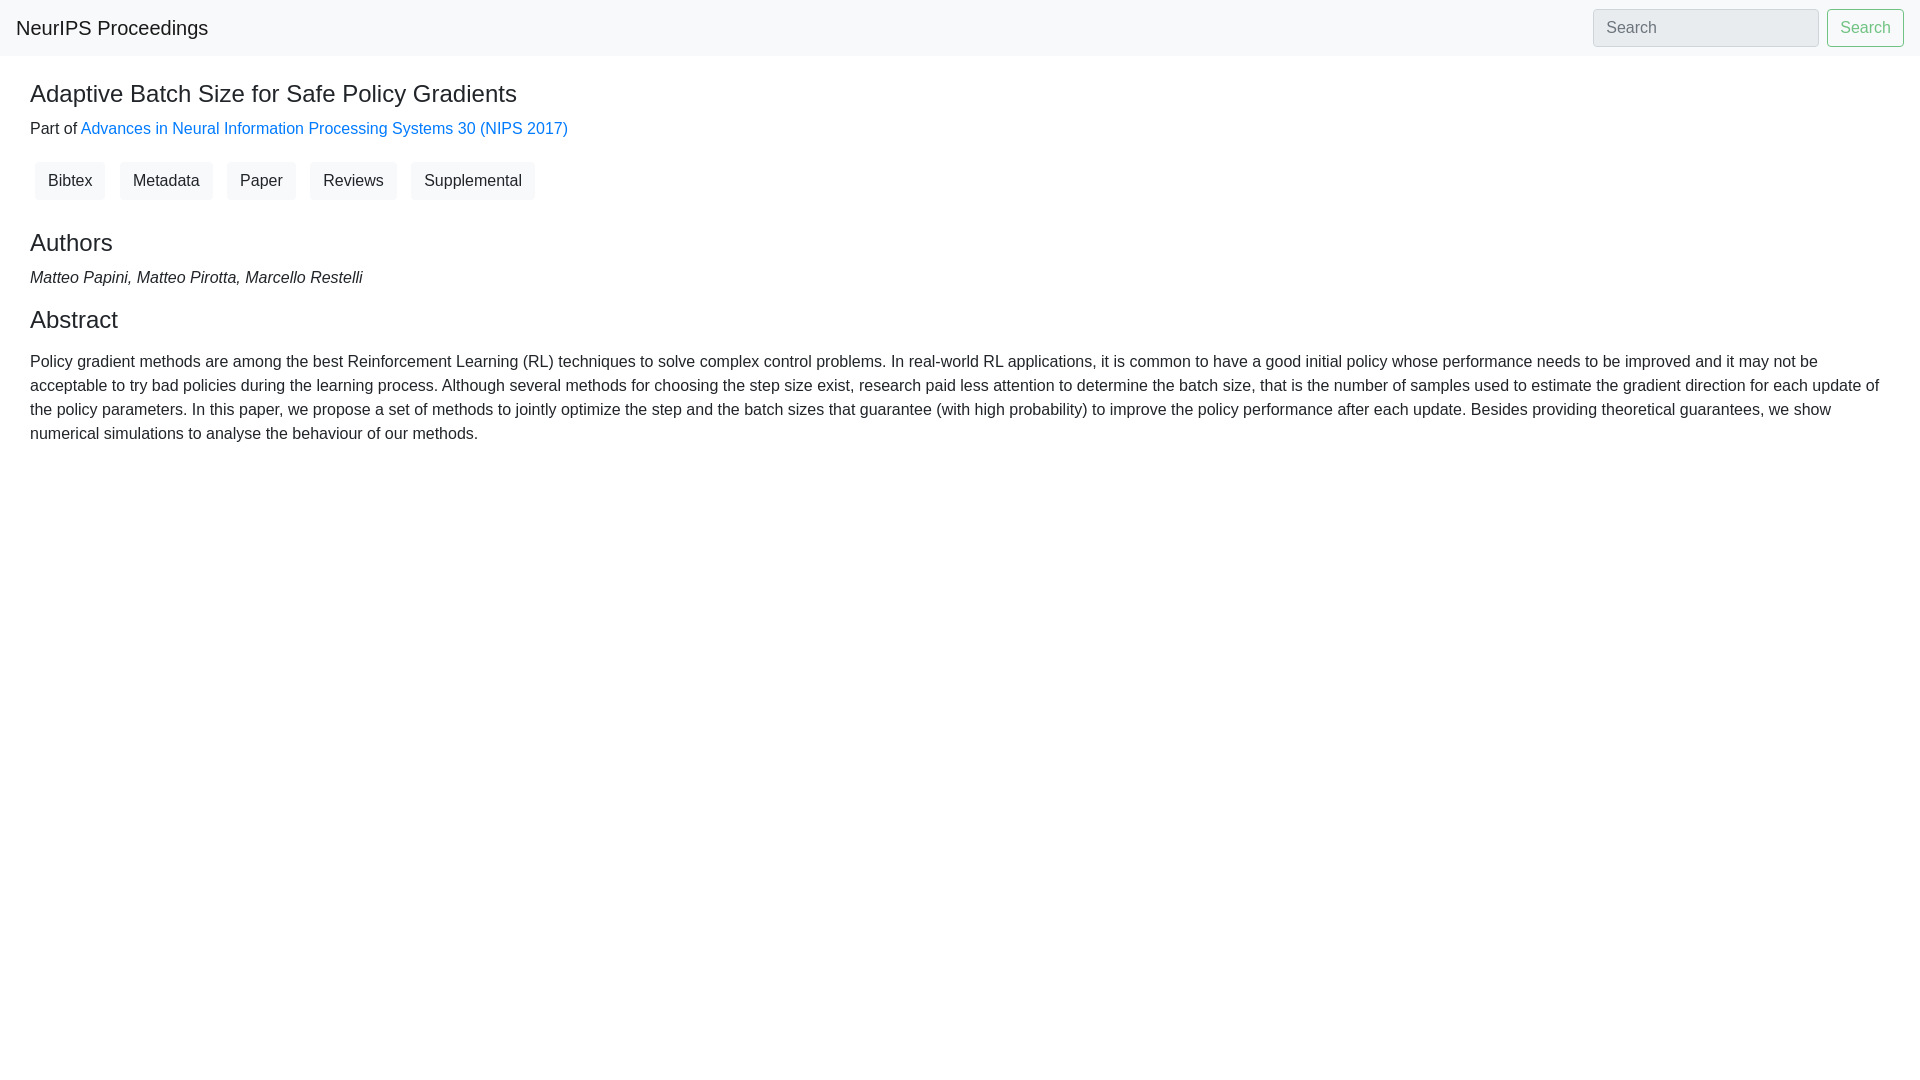  I want to click on Supplemental, so click(472, 180).